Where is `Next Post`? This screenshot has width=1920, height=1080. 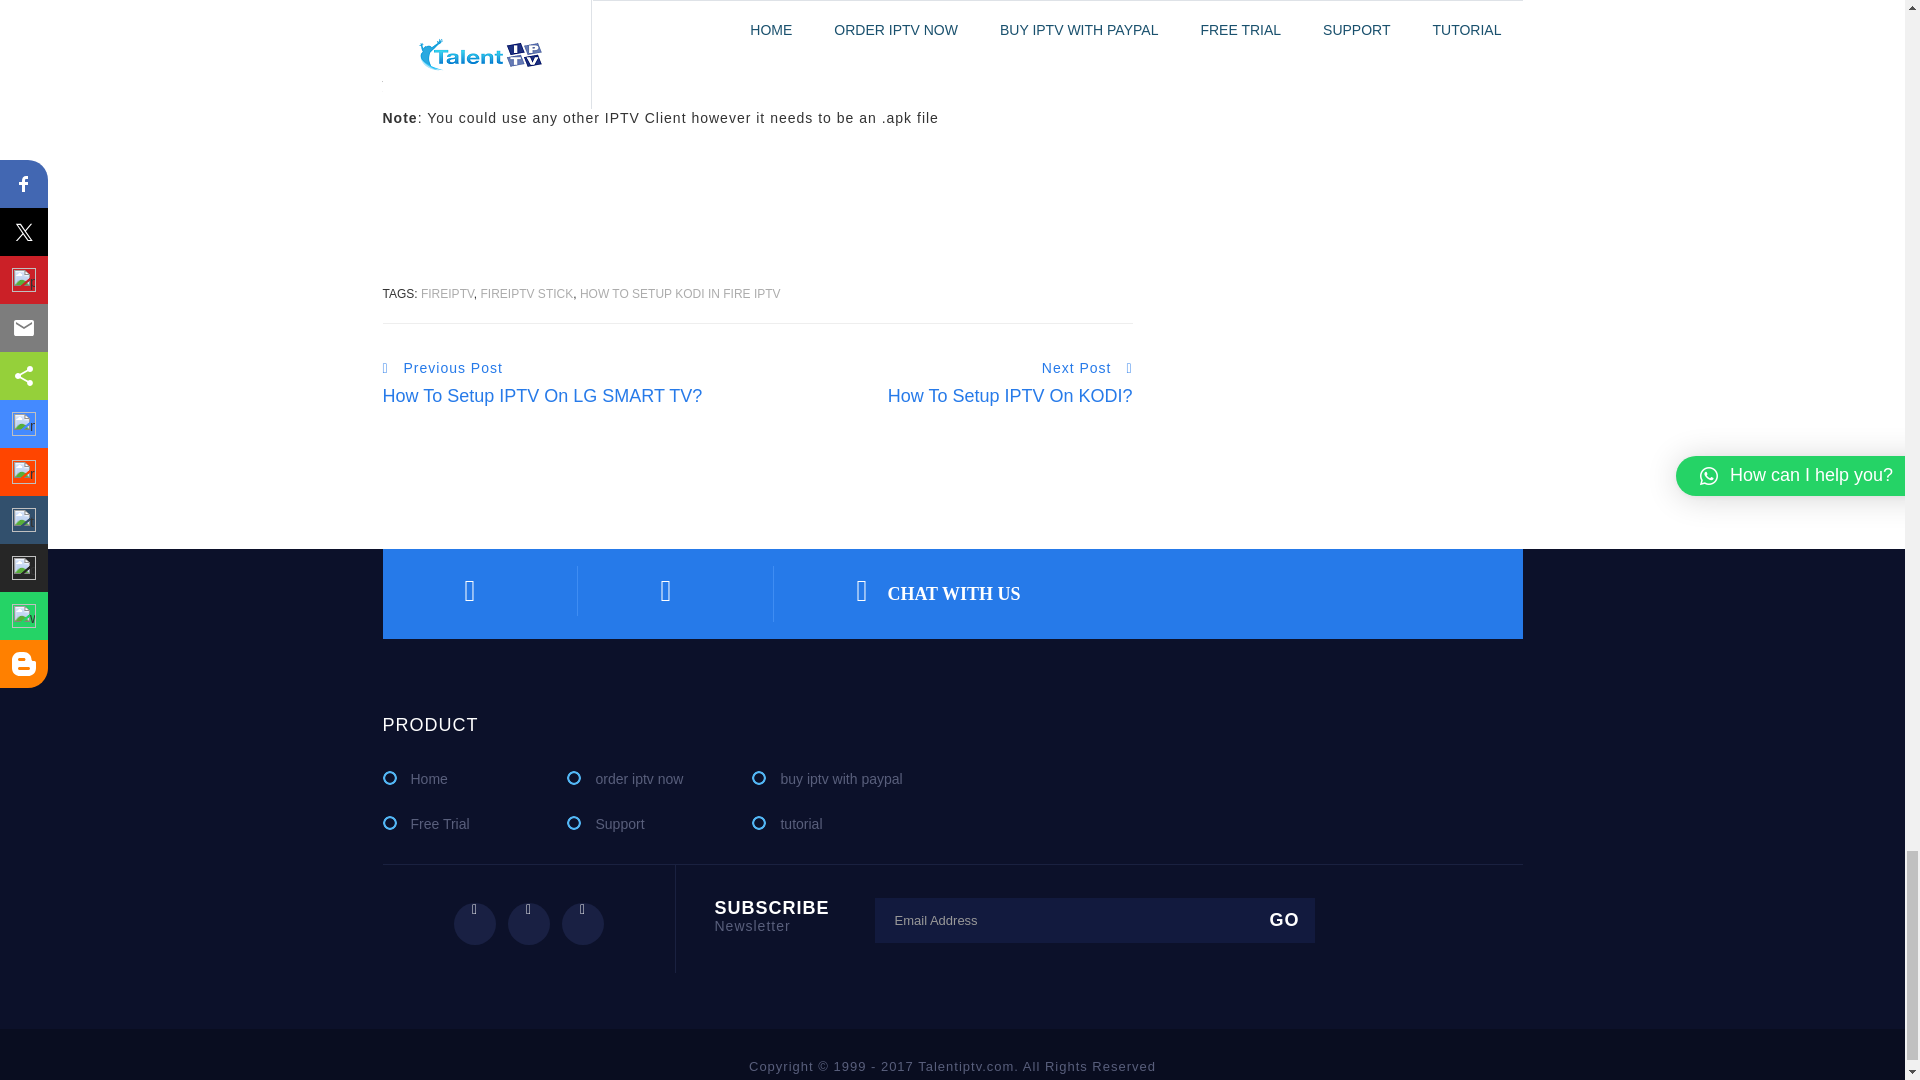
Next Post is located at coordinates (1087, 368).